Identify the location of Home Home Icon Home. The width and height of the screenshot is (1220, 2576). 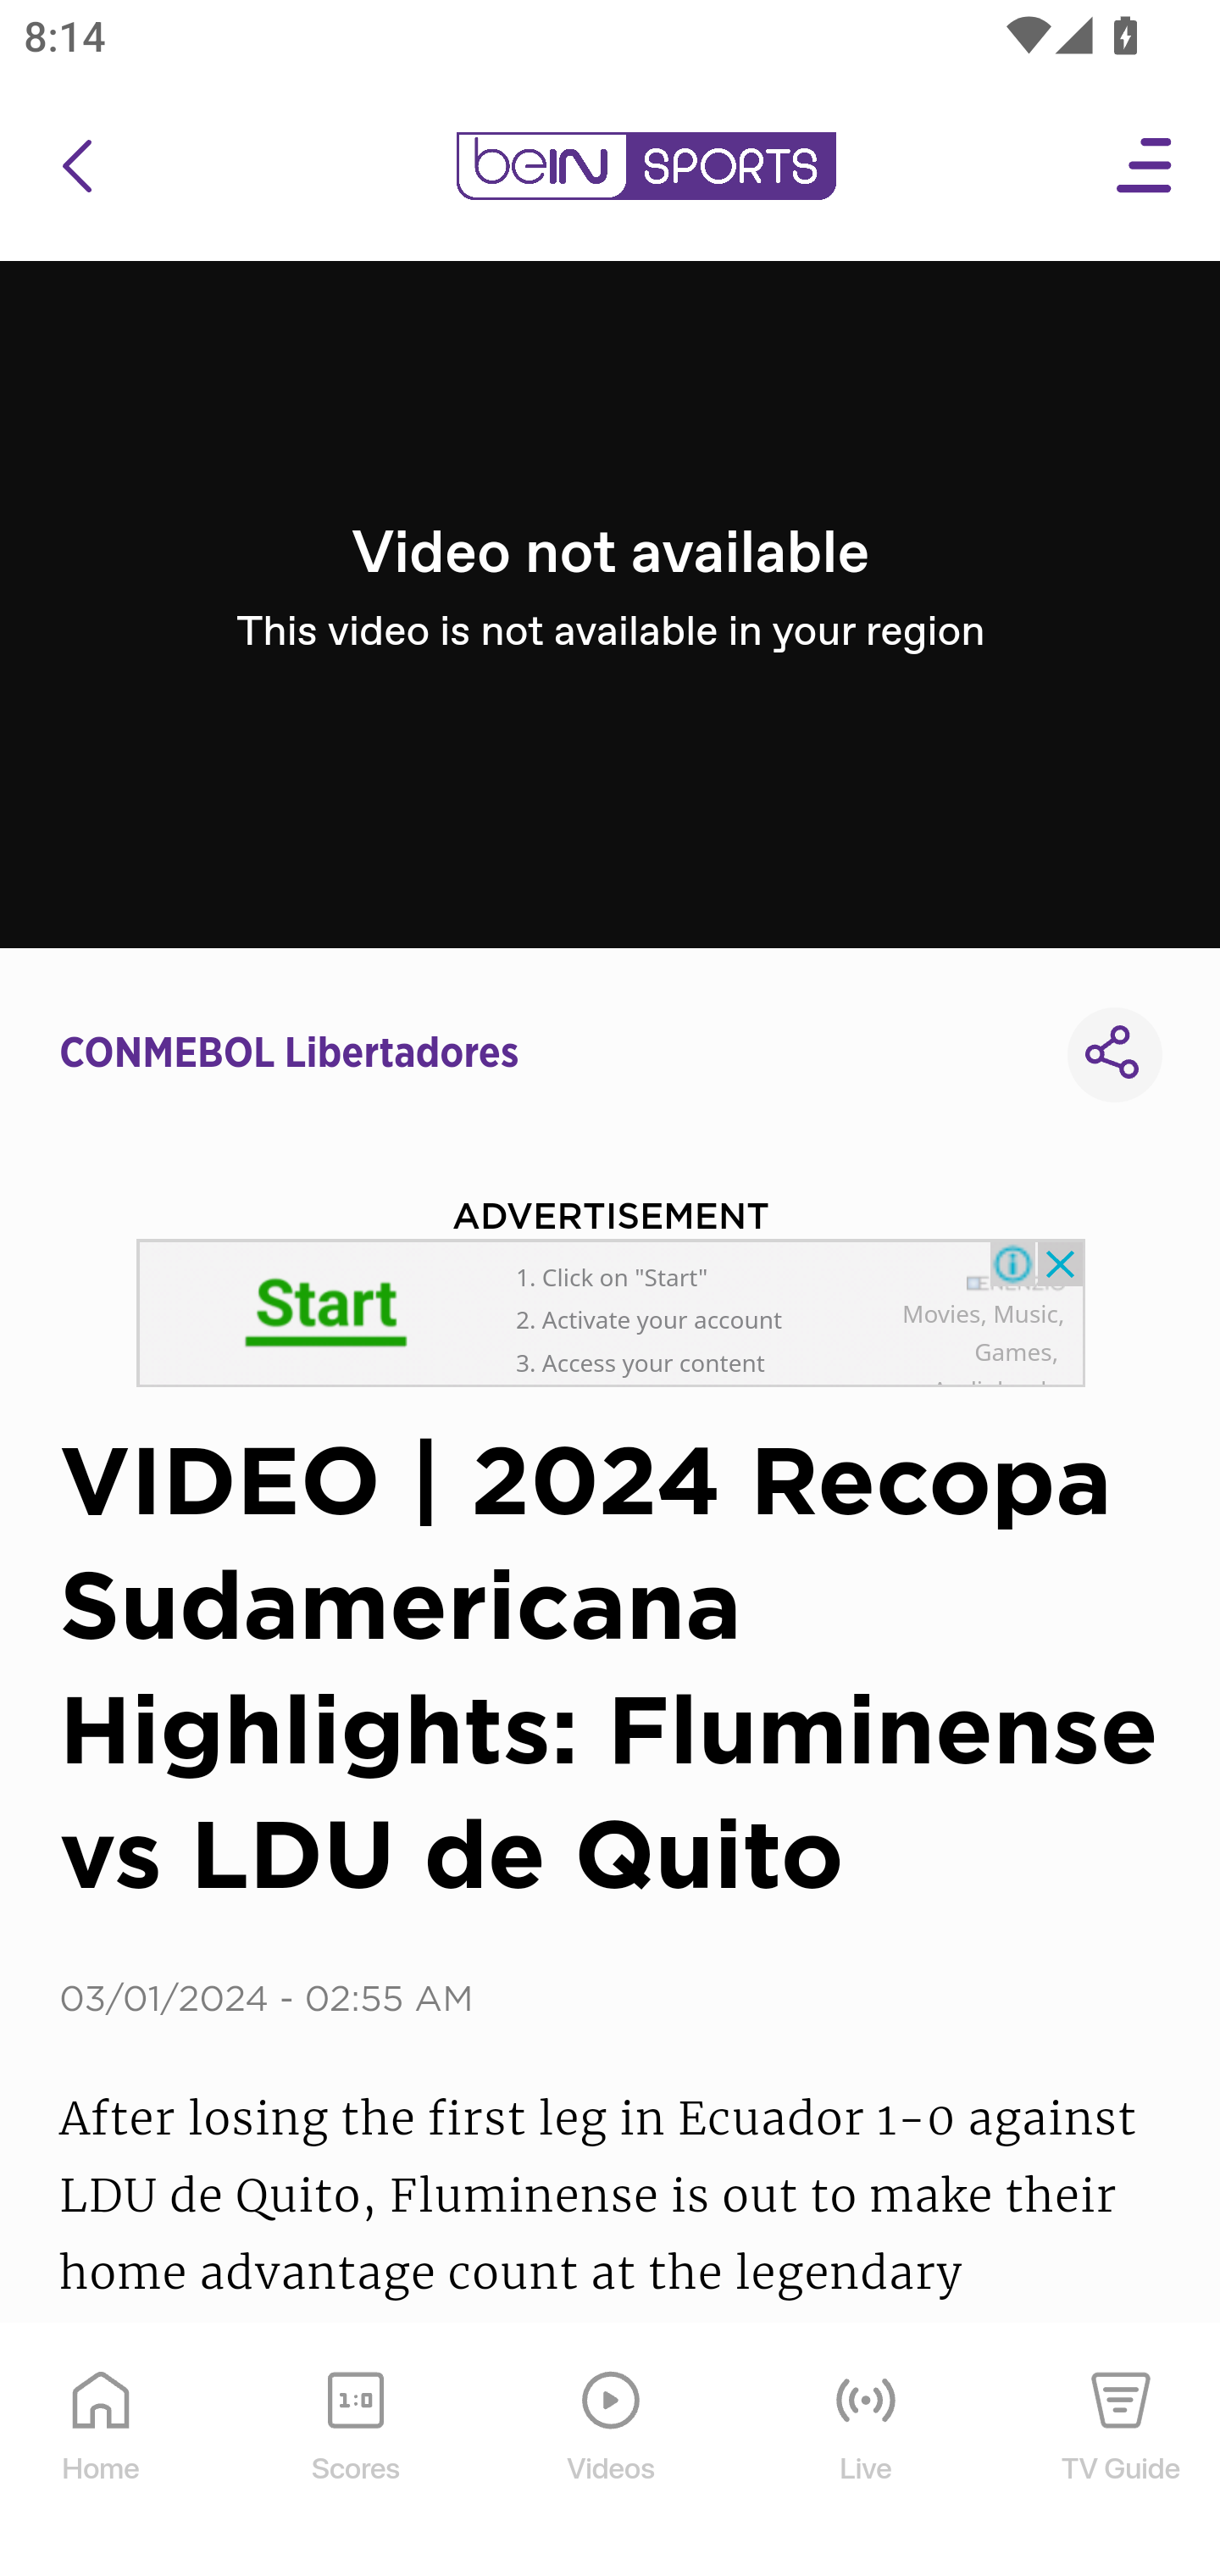
(102, 2451).